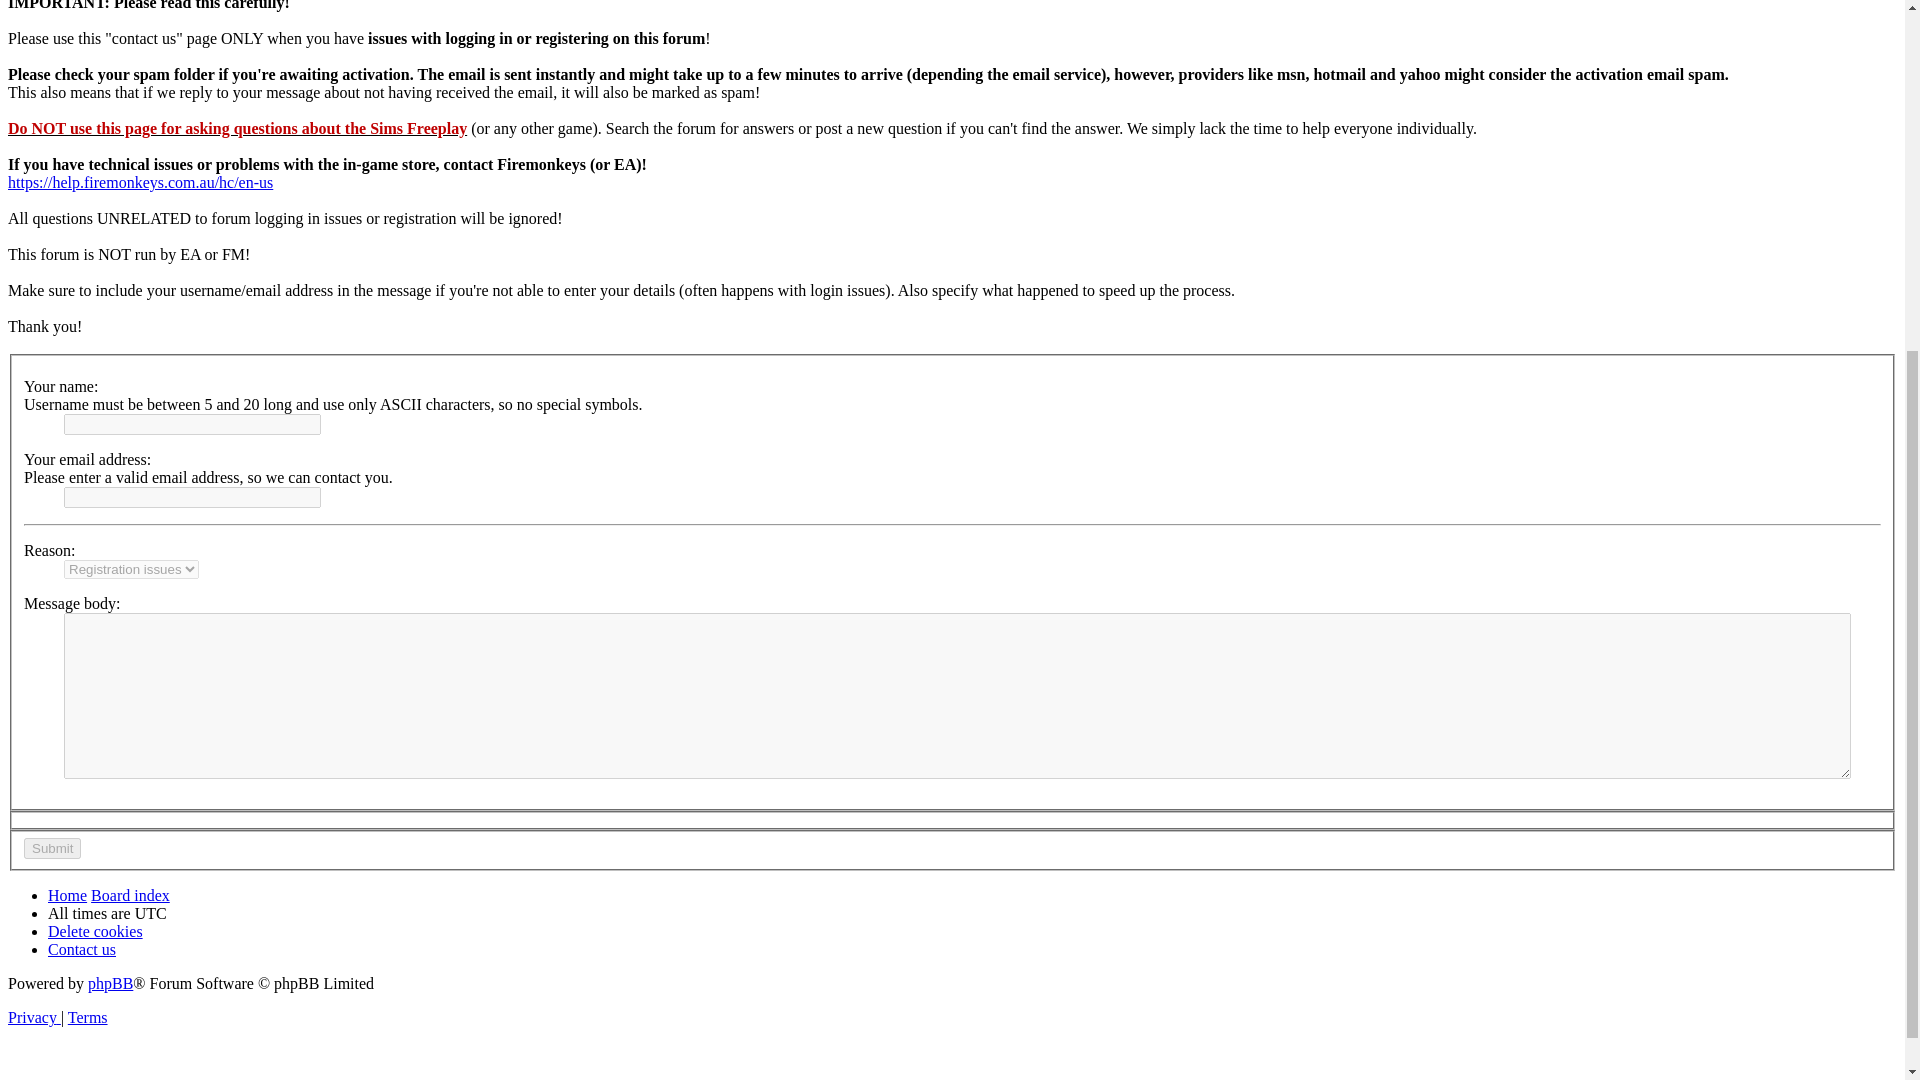  What do you see at coordinates (52, 848) in the screenshot?
I see `Submit` at bounding box center [52, 848].